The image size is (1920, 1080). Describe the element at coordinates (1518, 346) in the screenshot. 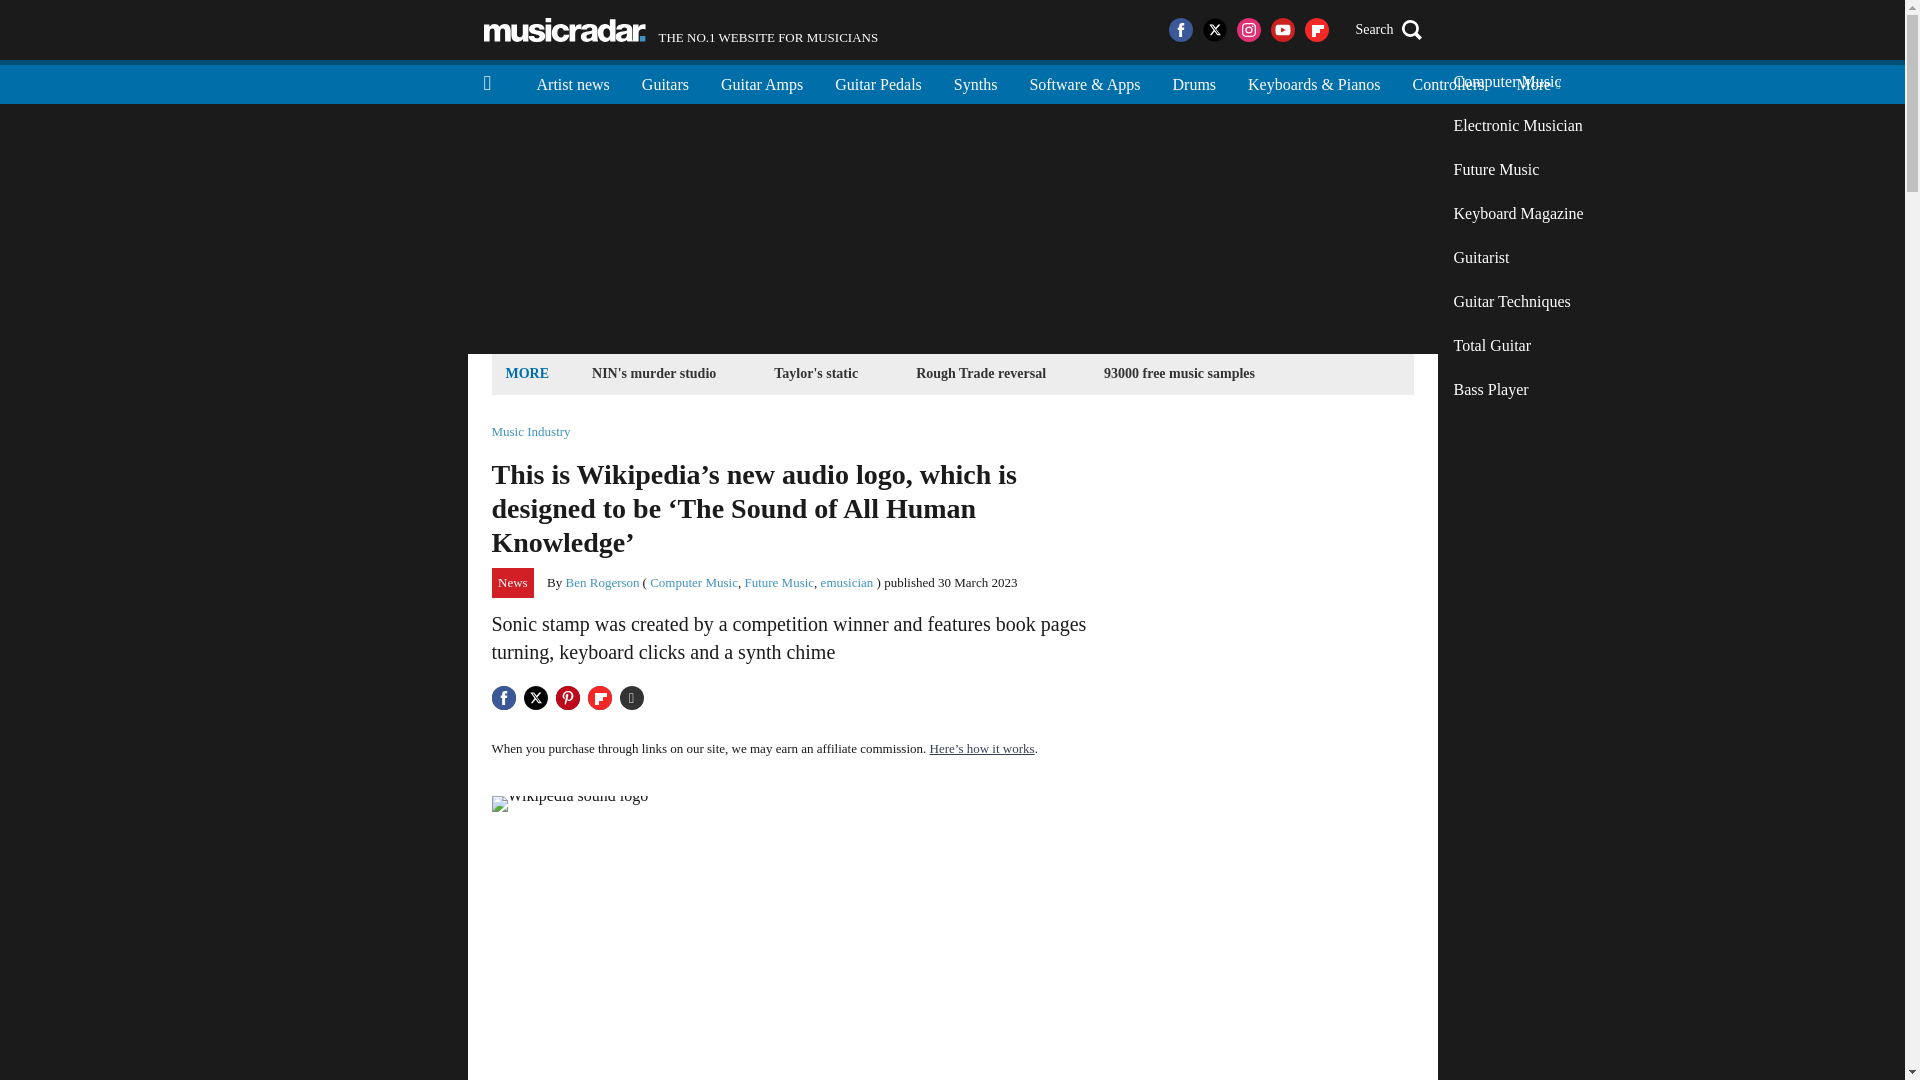

I see `Total Guitar` at that location.